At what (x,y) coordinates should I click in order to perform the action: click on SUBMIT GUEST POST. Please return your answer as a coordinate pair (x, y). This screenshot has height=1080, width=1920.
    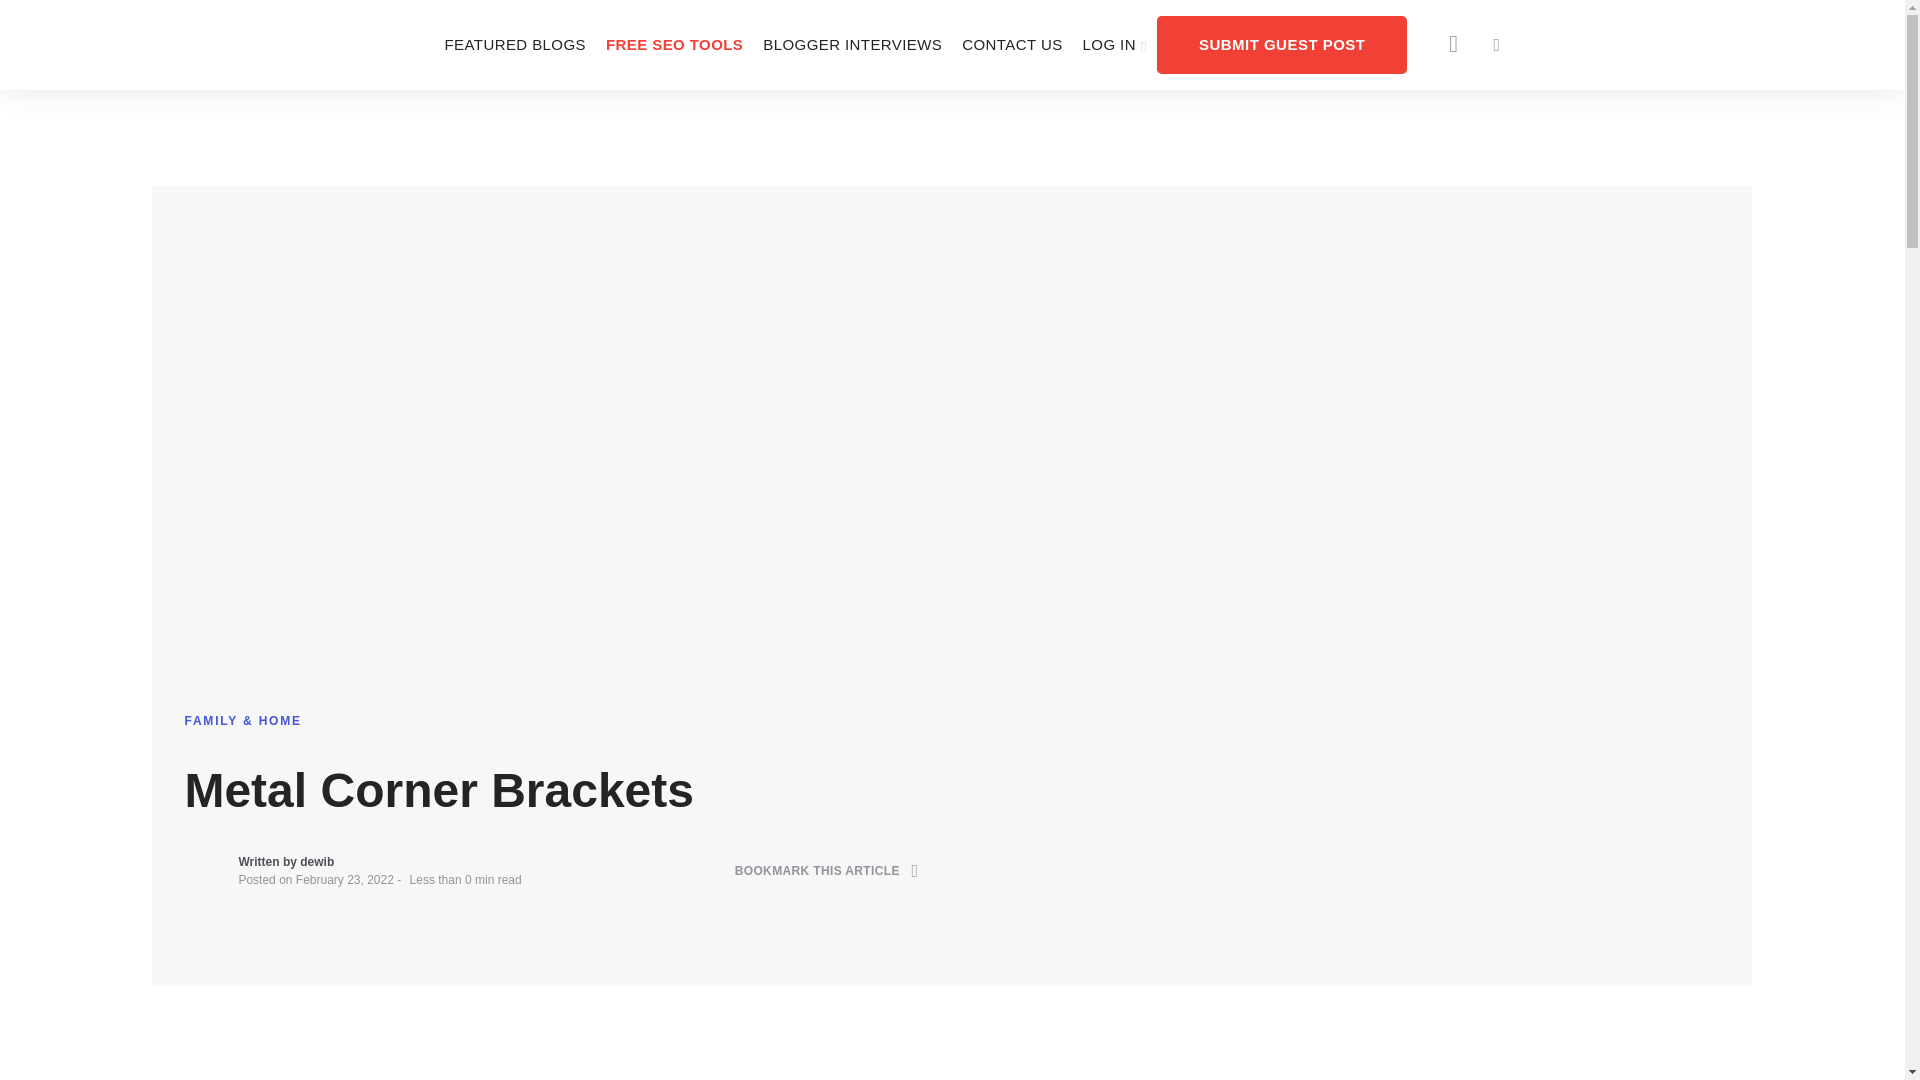
    Looking at the image, I should click on (1282, 44).